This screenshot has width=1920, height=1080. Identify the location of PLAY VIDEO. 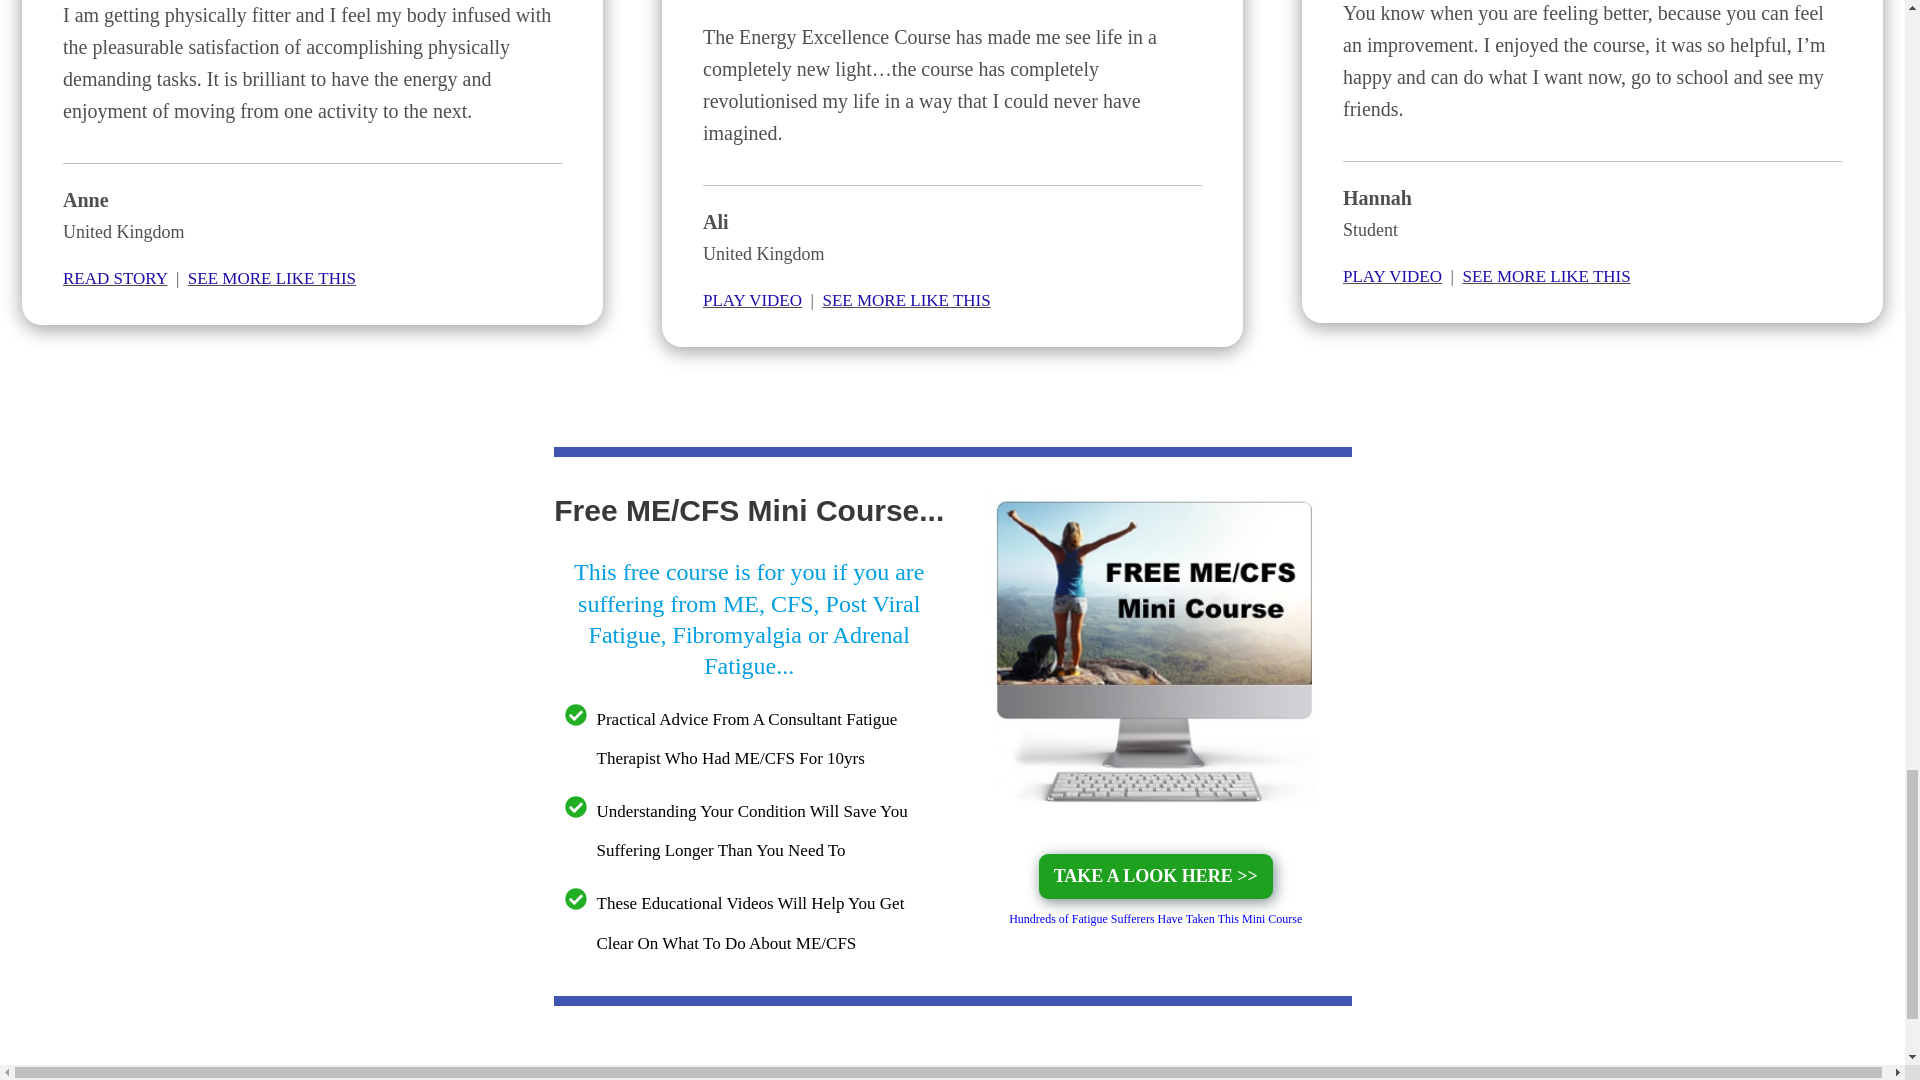
(1392, 276).